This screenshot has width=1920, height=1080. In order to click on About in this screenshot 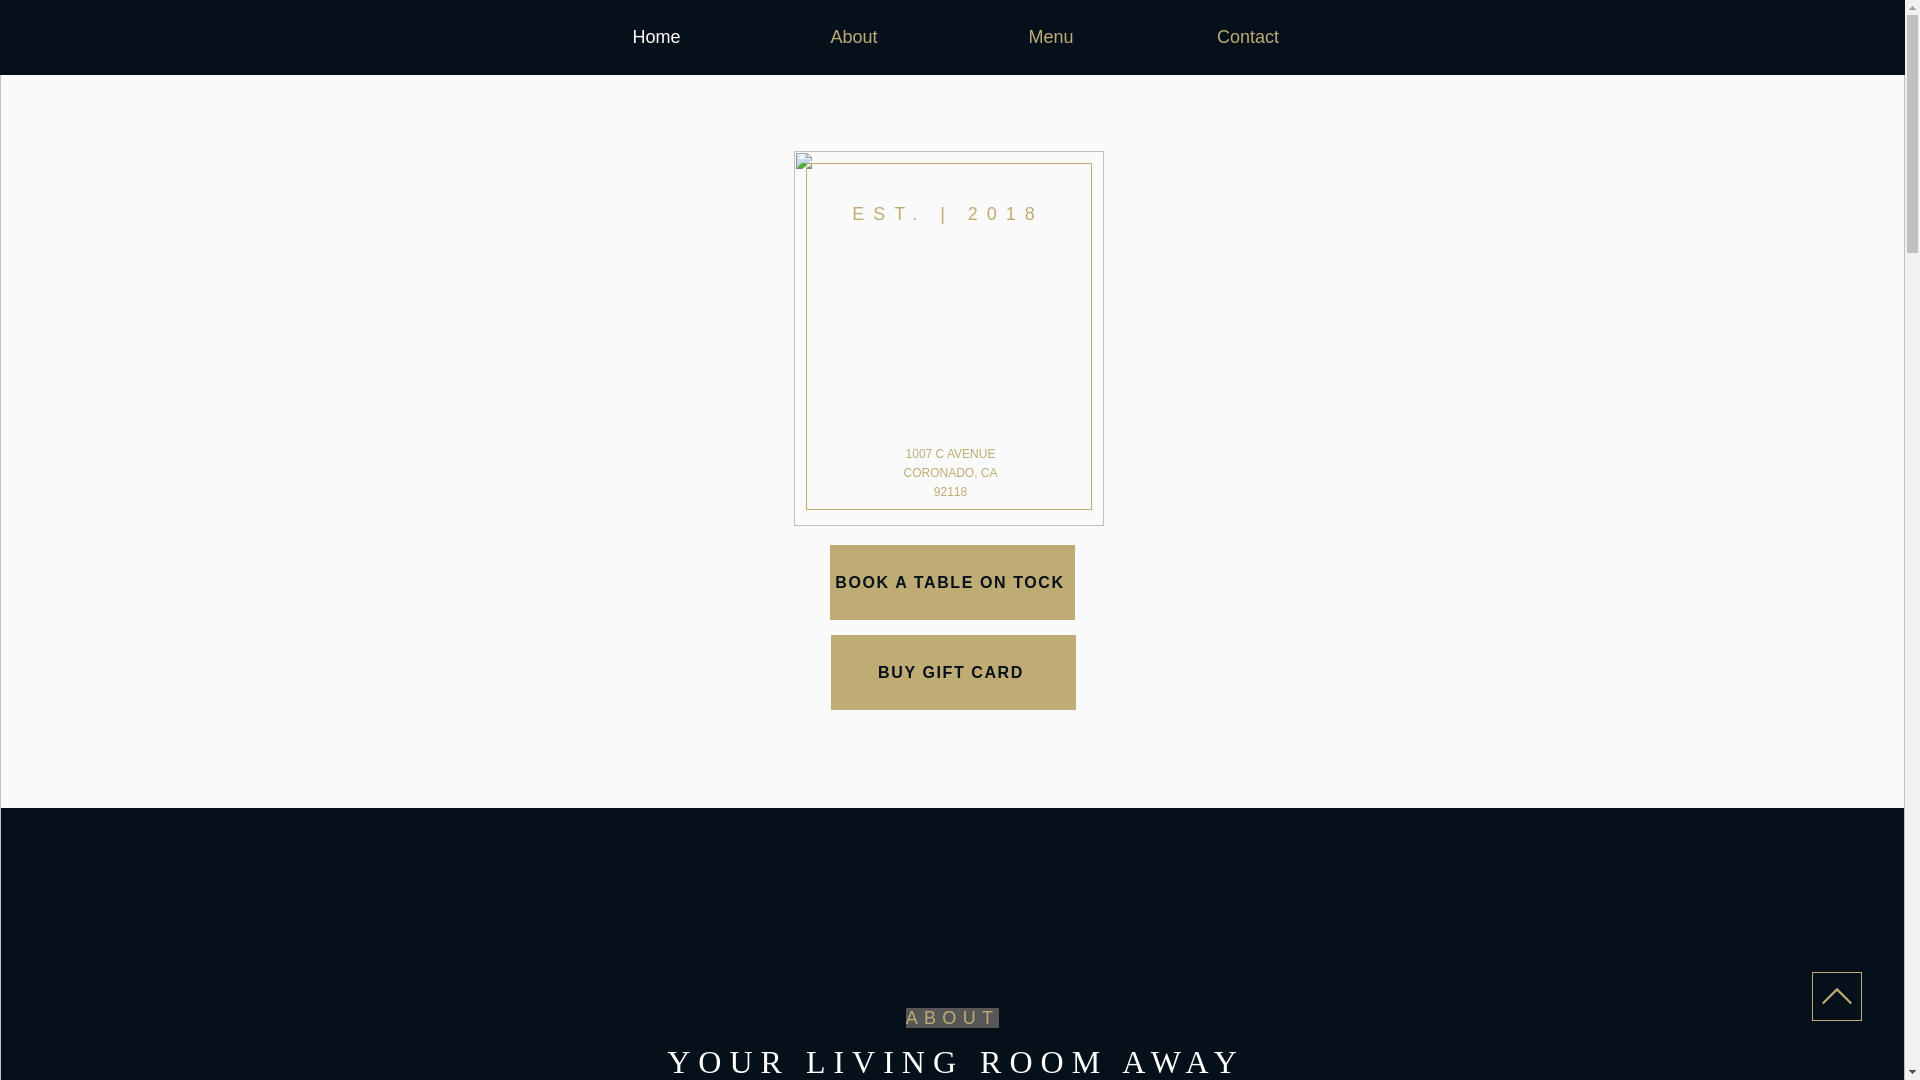, I will do `click(854, 36)`.